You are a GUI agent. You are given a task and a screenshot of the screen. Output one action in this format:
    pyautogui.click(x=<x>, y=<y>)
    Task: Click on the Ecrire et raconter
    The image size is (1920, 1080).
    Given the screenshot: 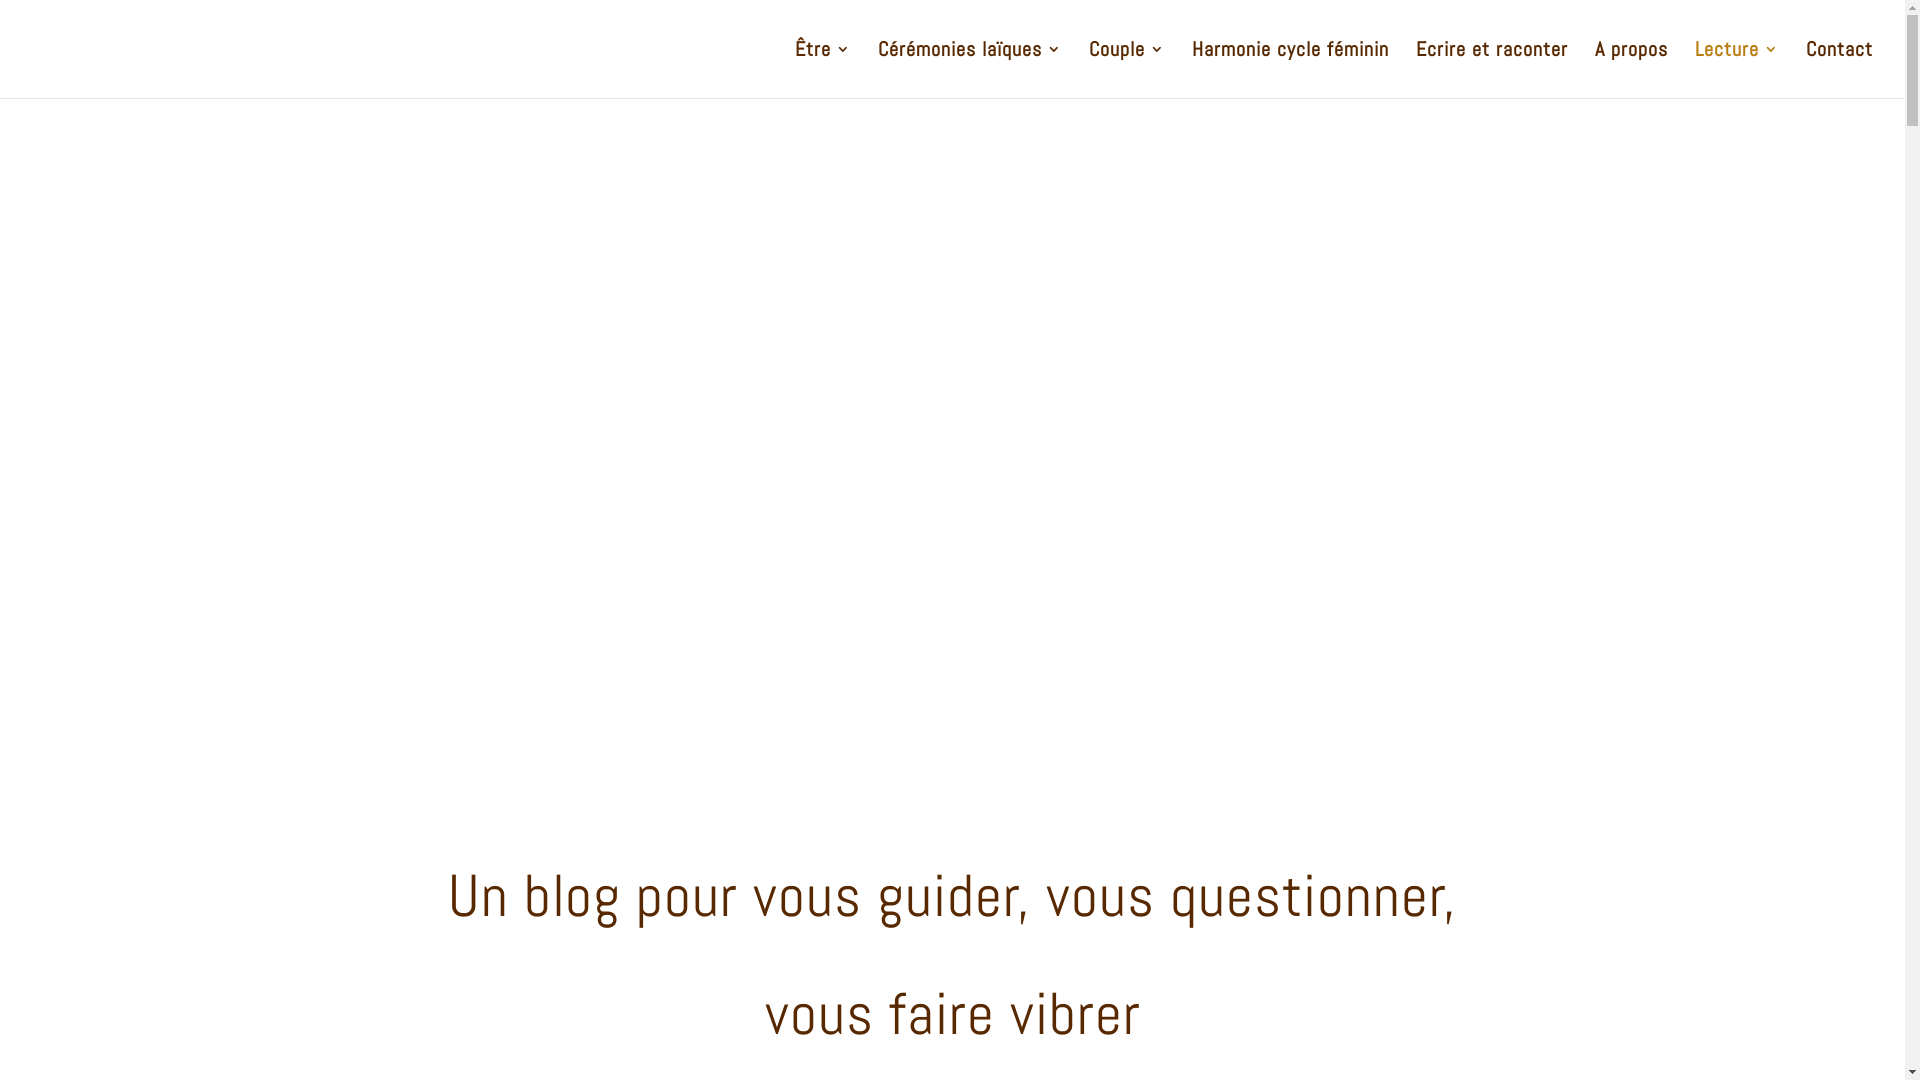 What is the action you would take?
    pyautogui.click(x=1492, y=70)
    